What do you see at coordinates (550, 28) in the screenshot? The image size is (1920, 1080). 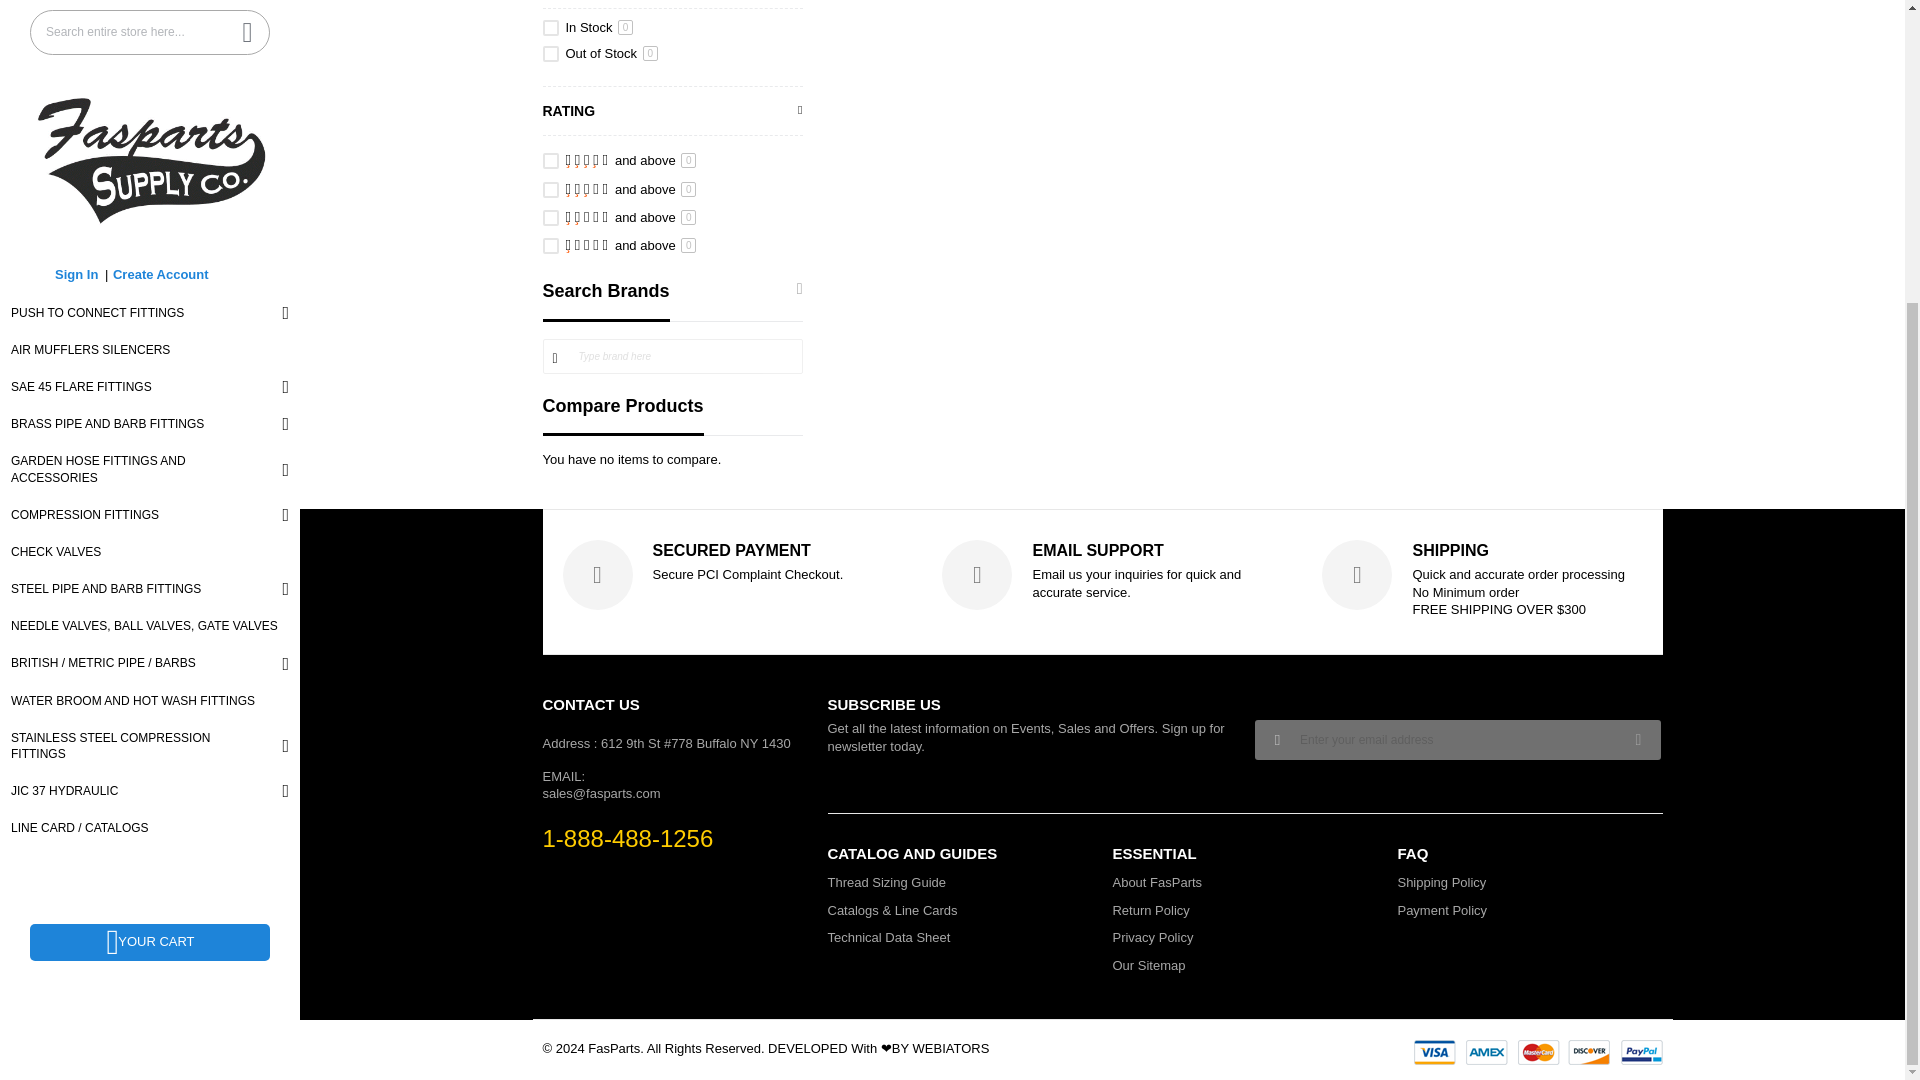 I see `1` at bounding box center [550, 28].